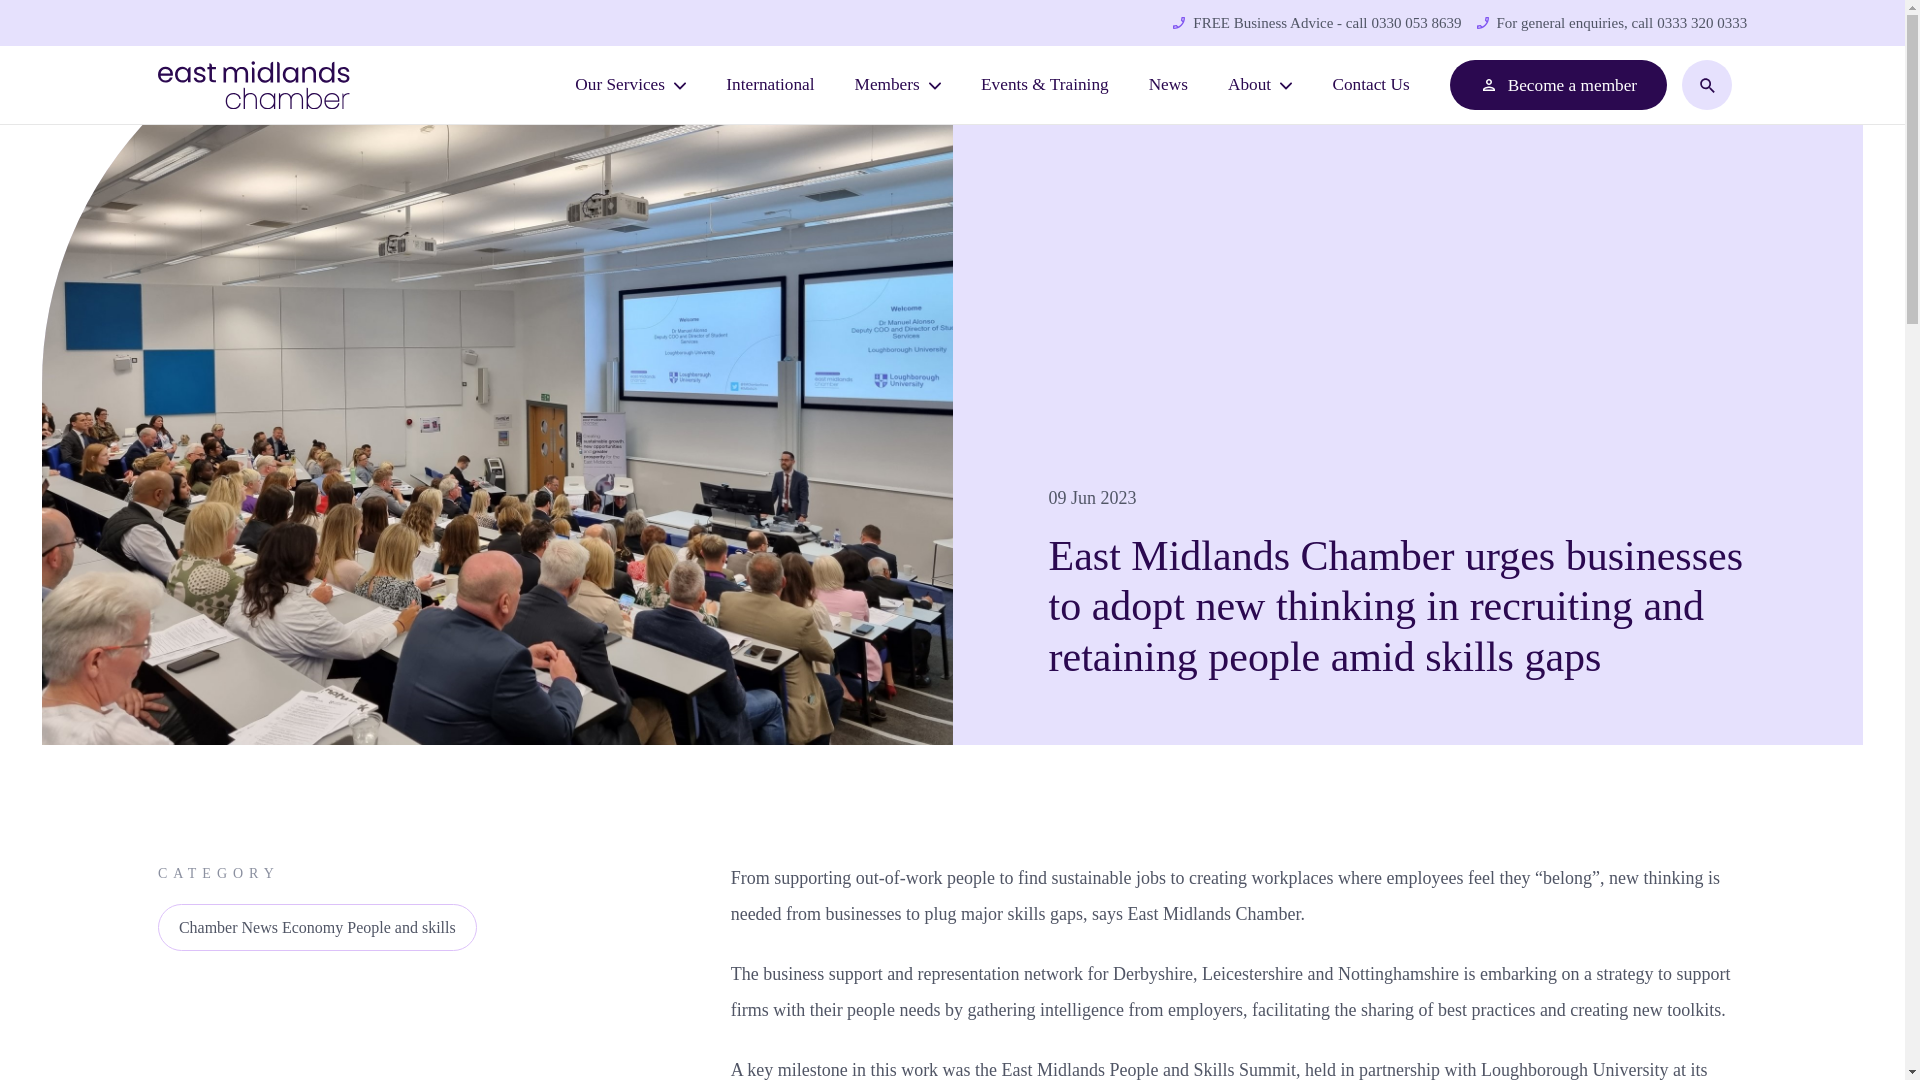  Describe the element at coordinates (1414, 22) in the screenshot. I see `0330 053 8639` at that location.